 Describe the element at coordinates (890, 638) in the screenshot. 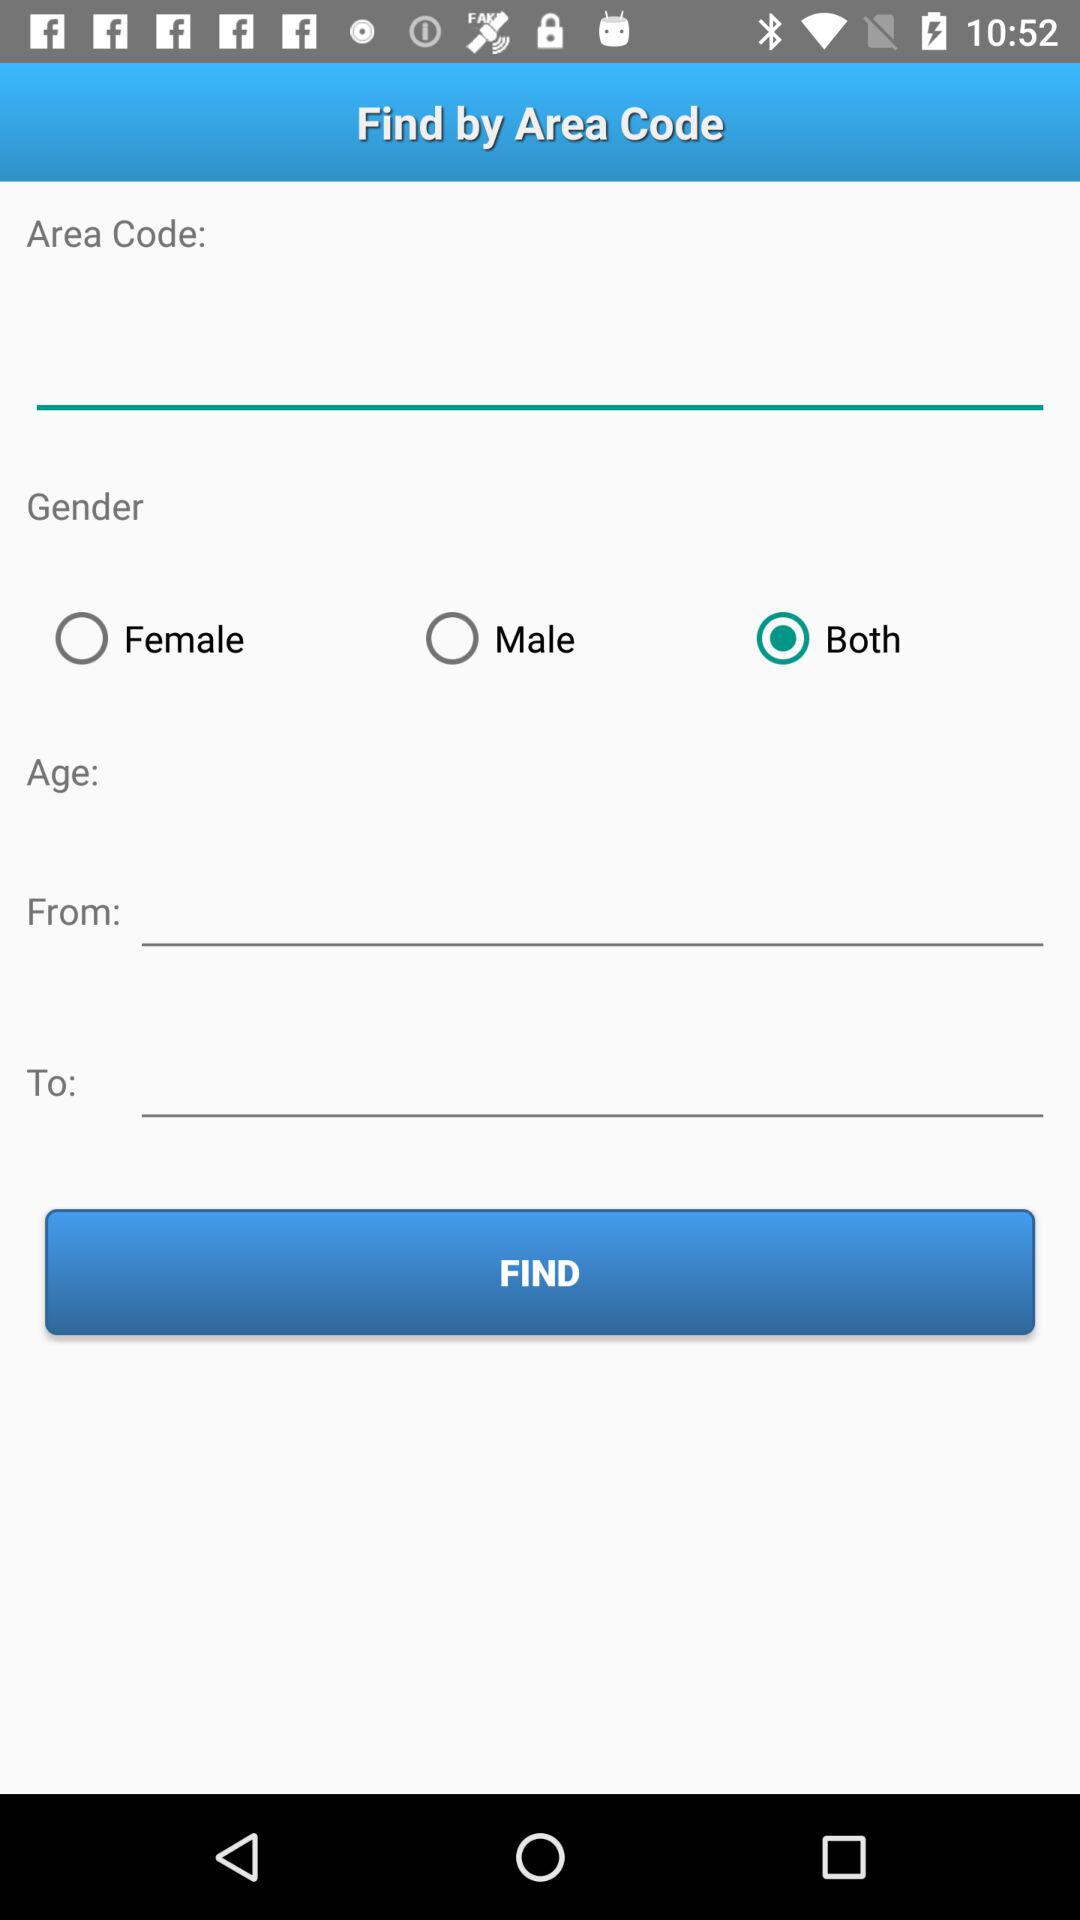

I see `scroll until both` at that location.